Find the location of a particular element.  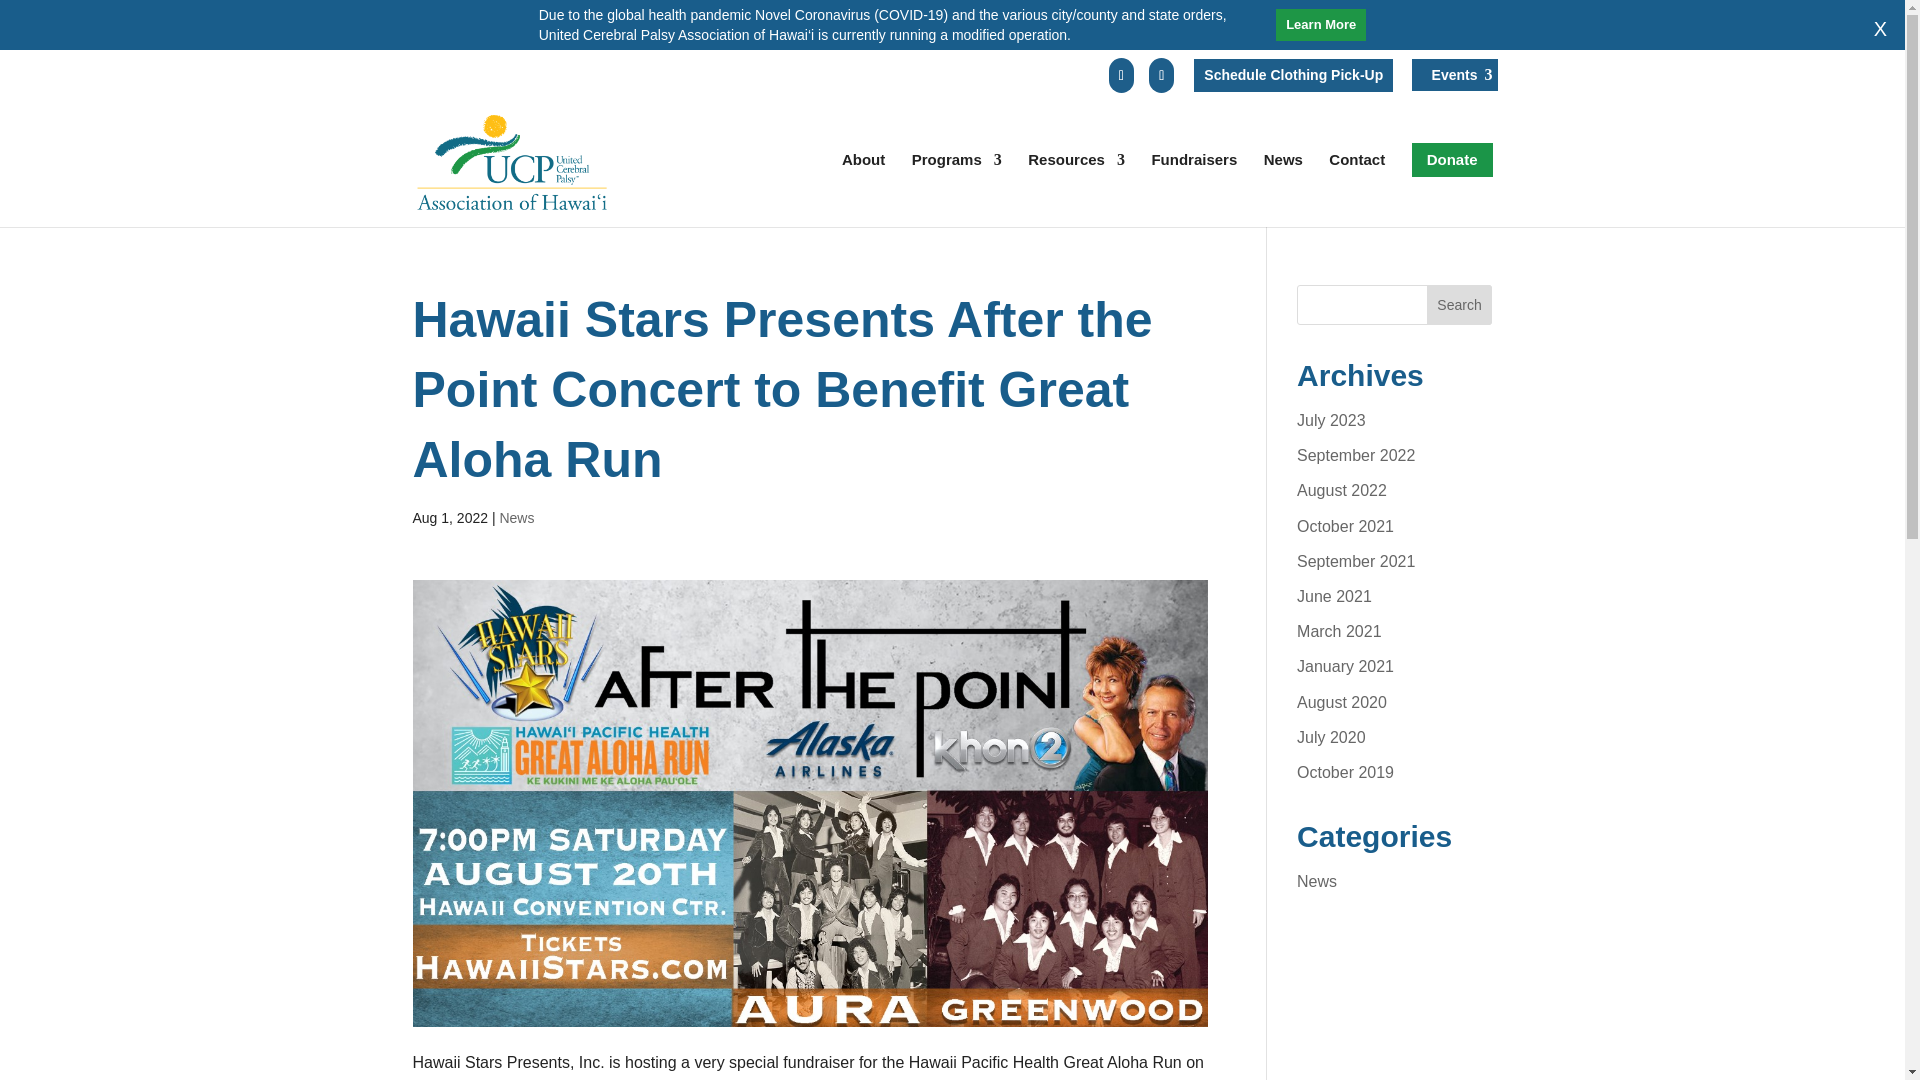

About is located at coordinates (864, 182).